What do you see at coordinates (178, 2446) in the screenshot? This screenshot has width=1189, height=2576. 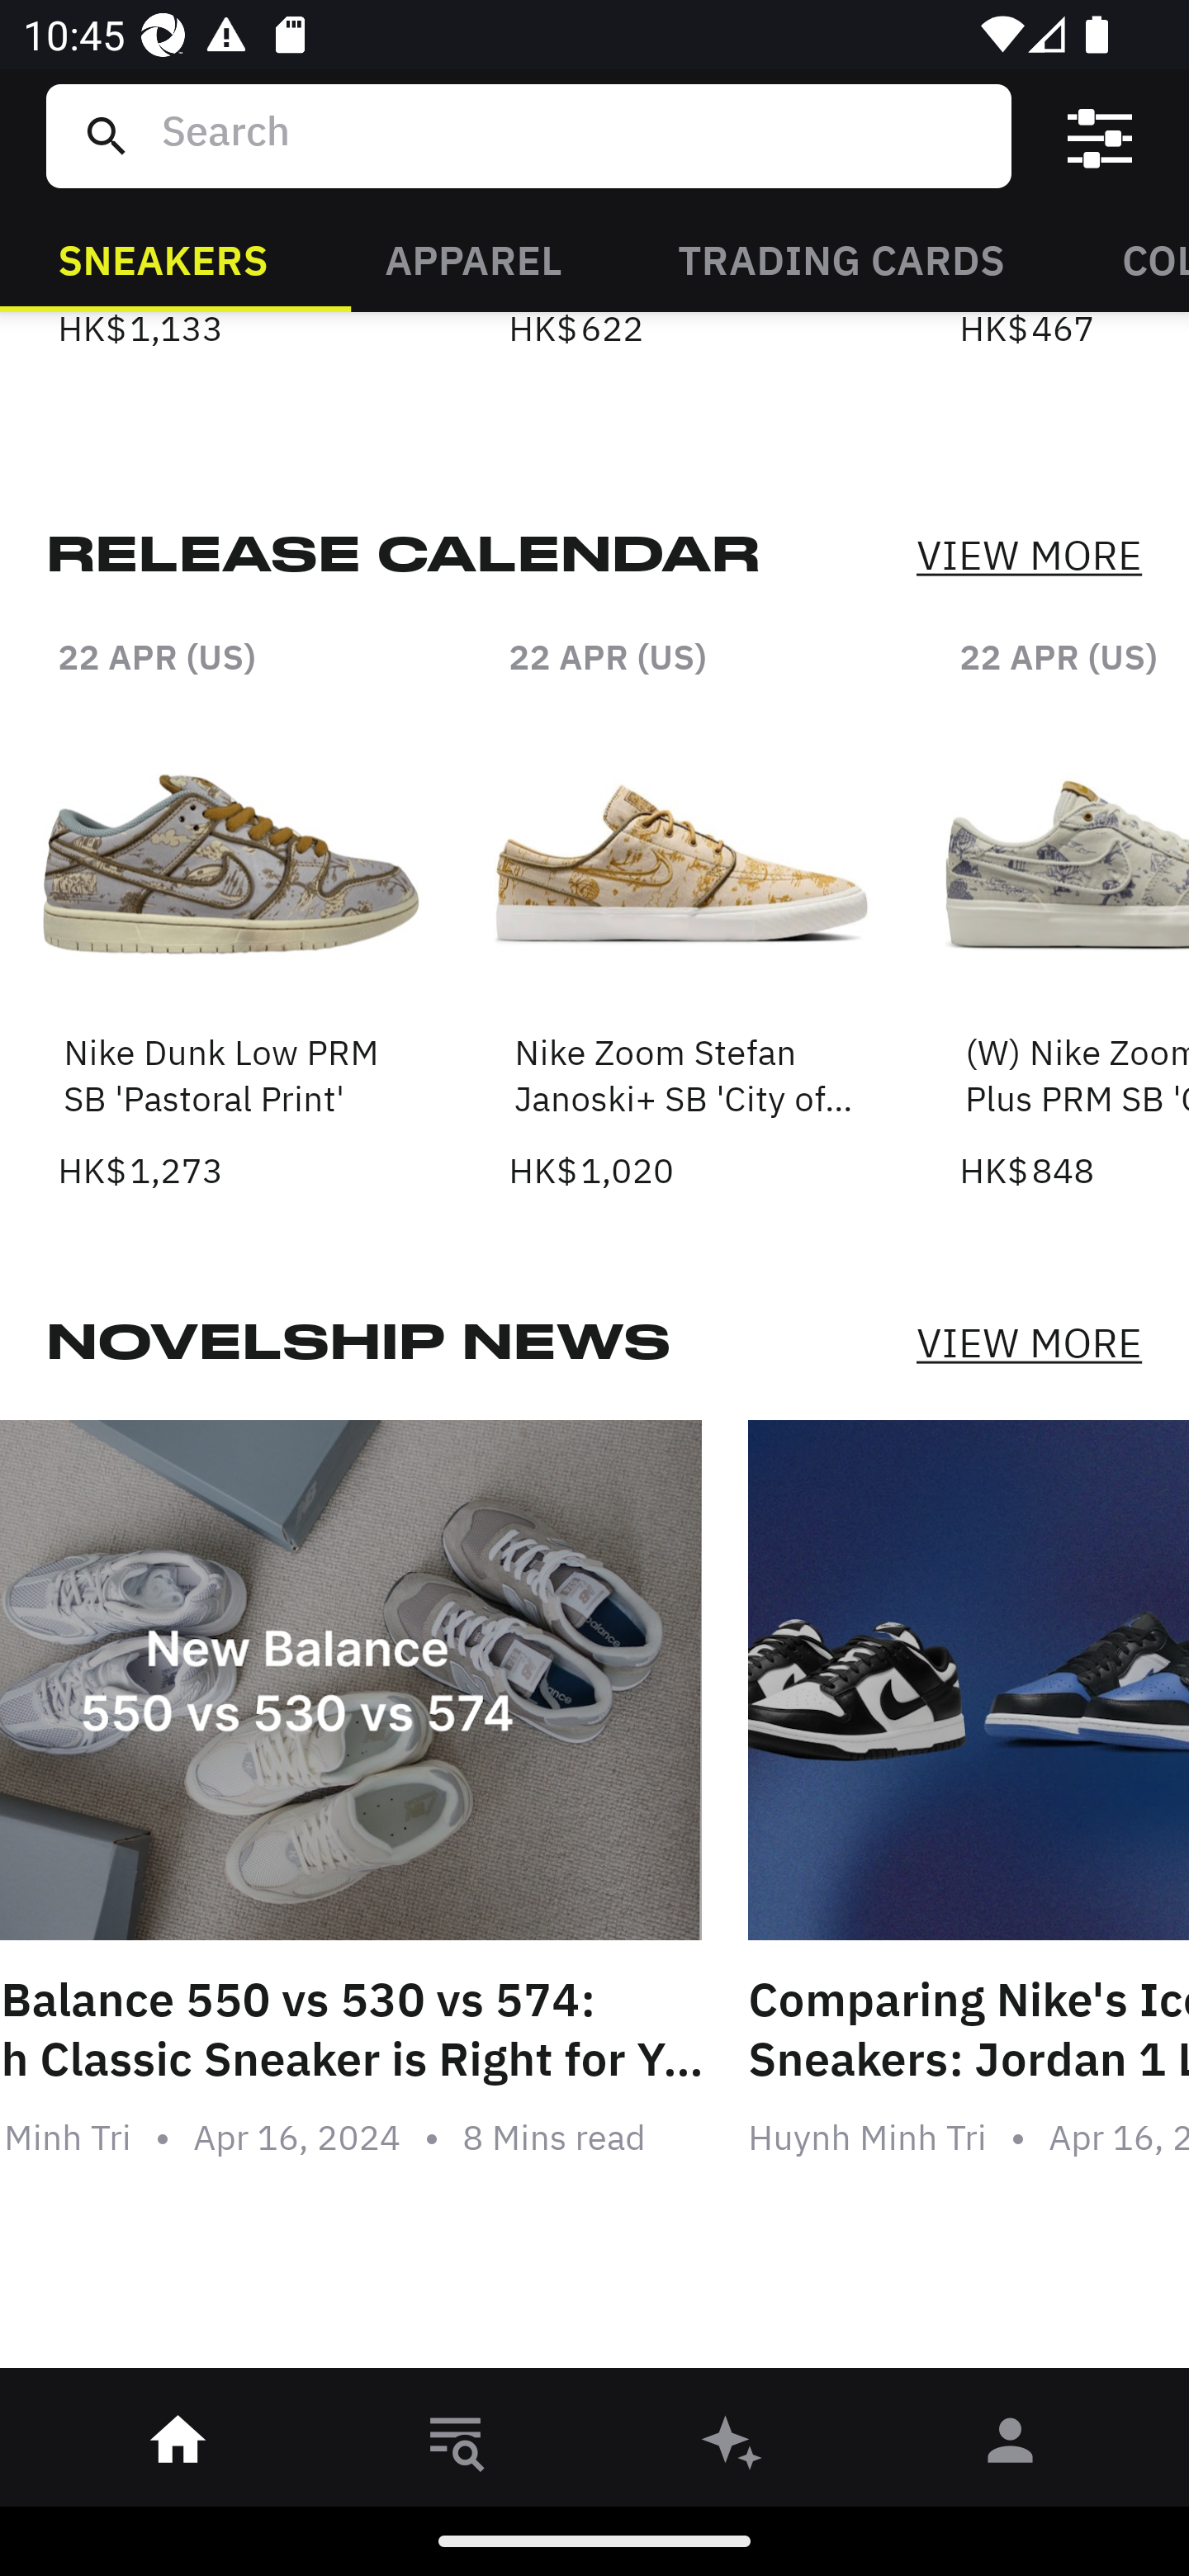 I see `󰋜` at bounding box center [178, 2446].